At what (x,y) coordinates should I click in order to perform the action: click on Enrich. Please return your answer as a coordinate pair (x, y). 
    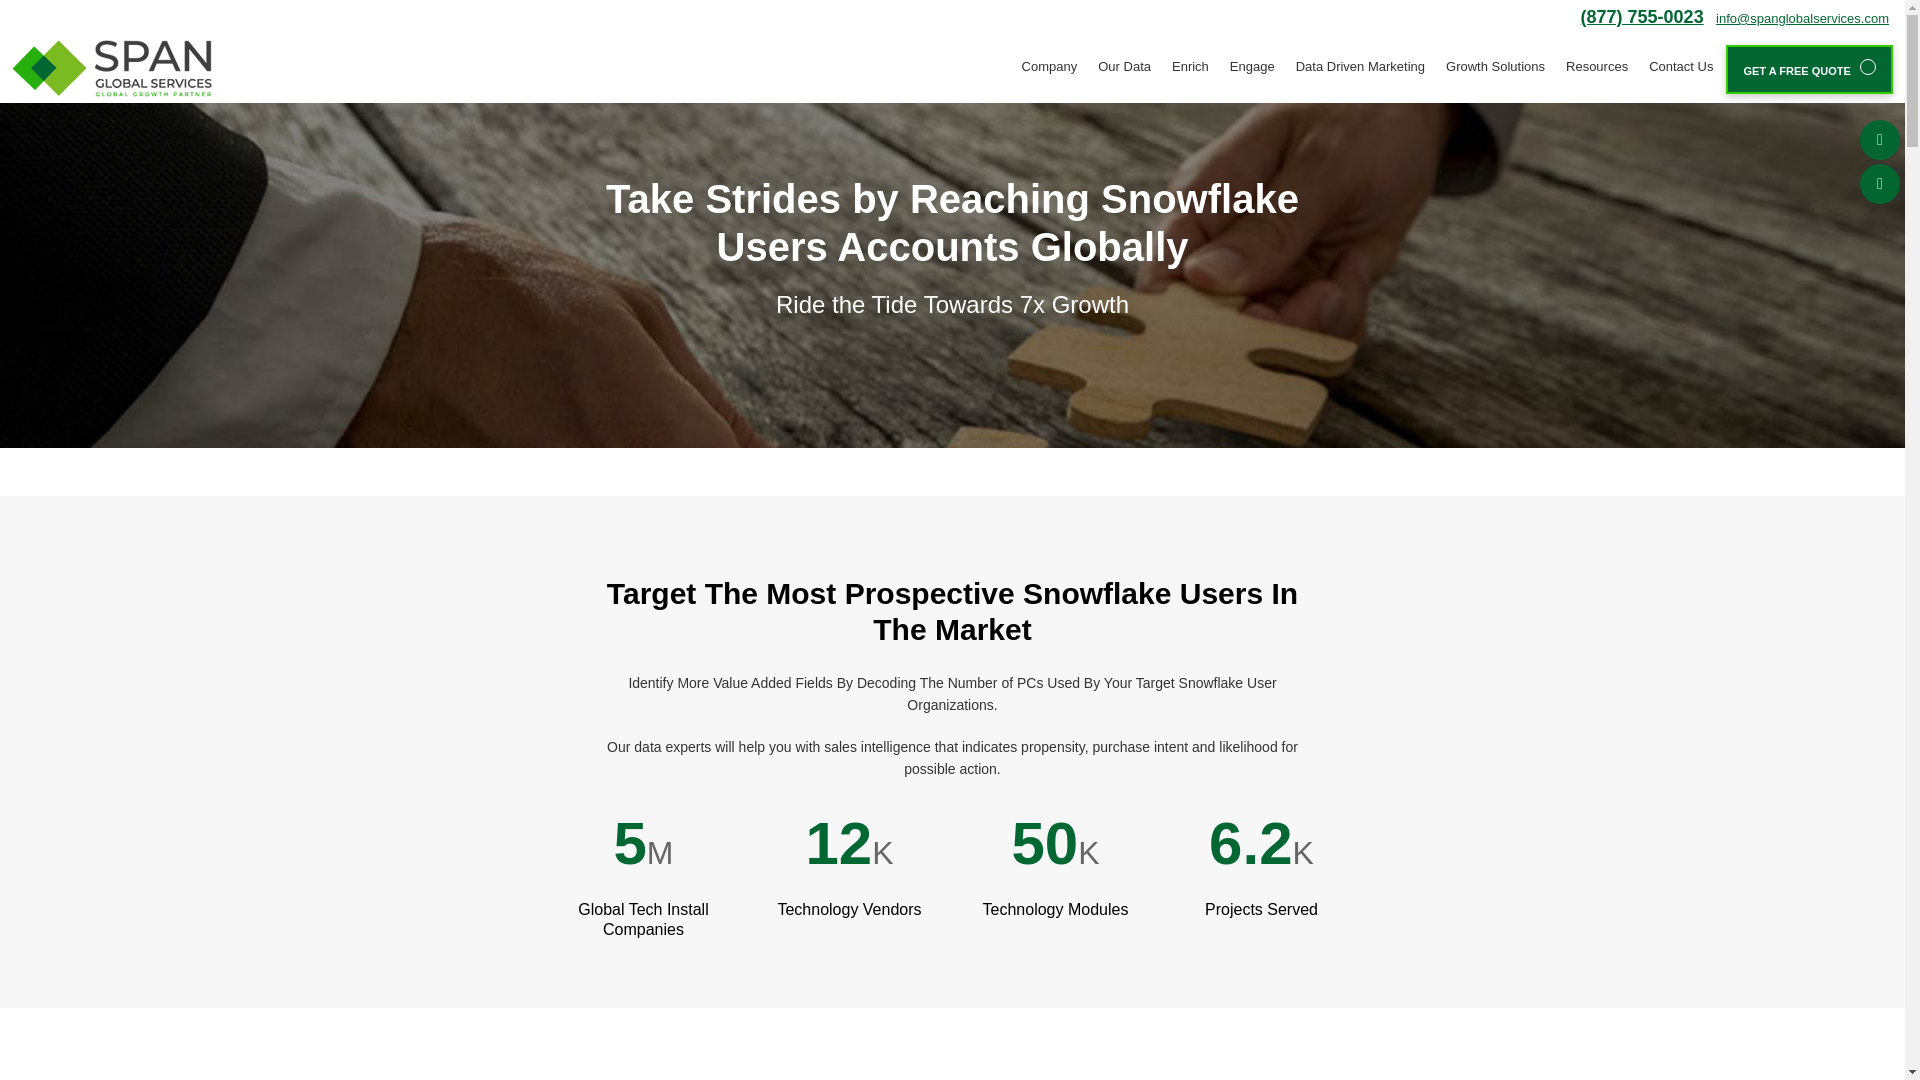
    Looking at the image, I should click on (1188, 66).